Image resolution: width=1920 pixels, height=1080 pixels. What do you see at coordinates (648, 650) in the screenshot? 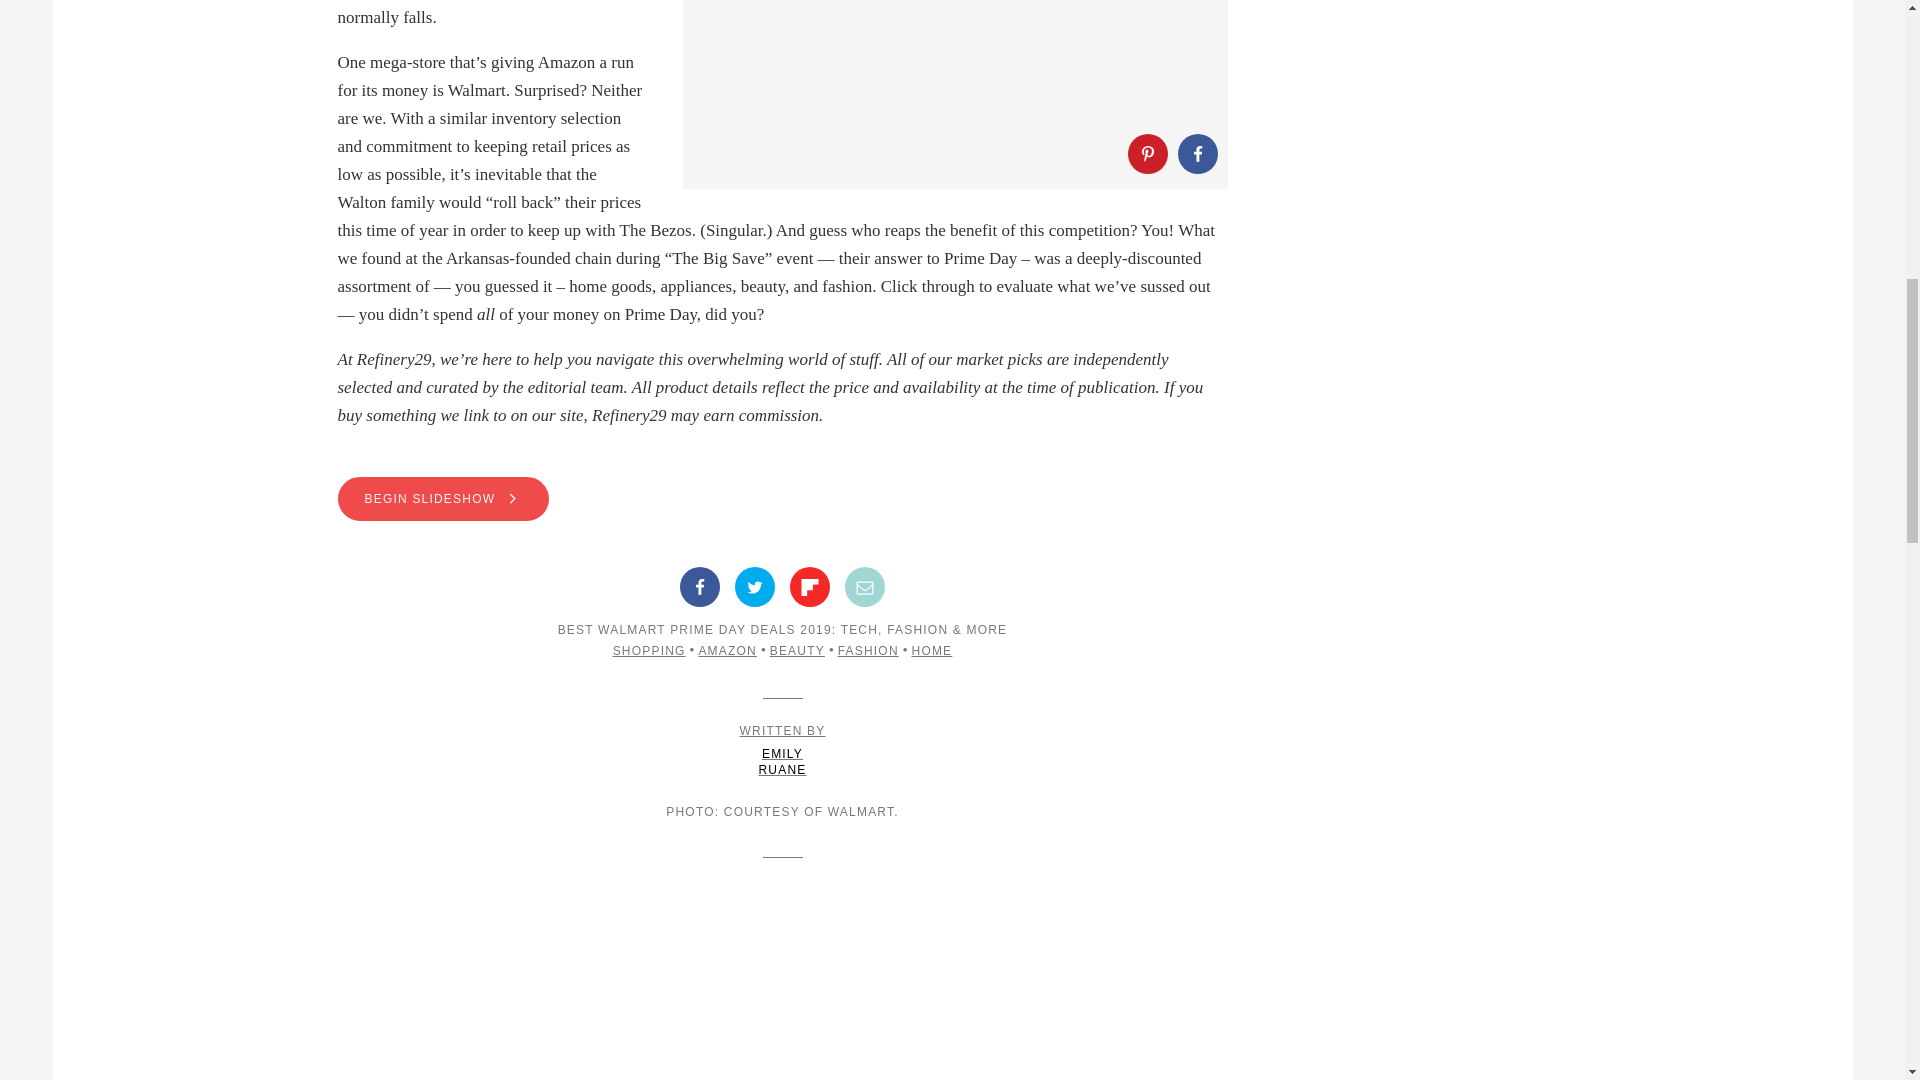
I see `SHOPPING` at bounding box center [648, 650].